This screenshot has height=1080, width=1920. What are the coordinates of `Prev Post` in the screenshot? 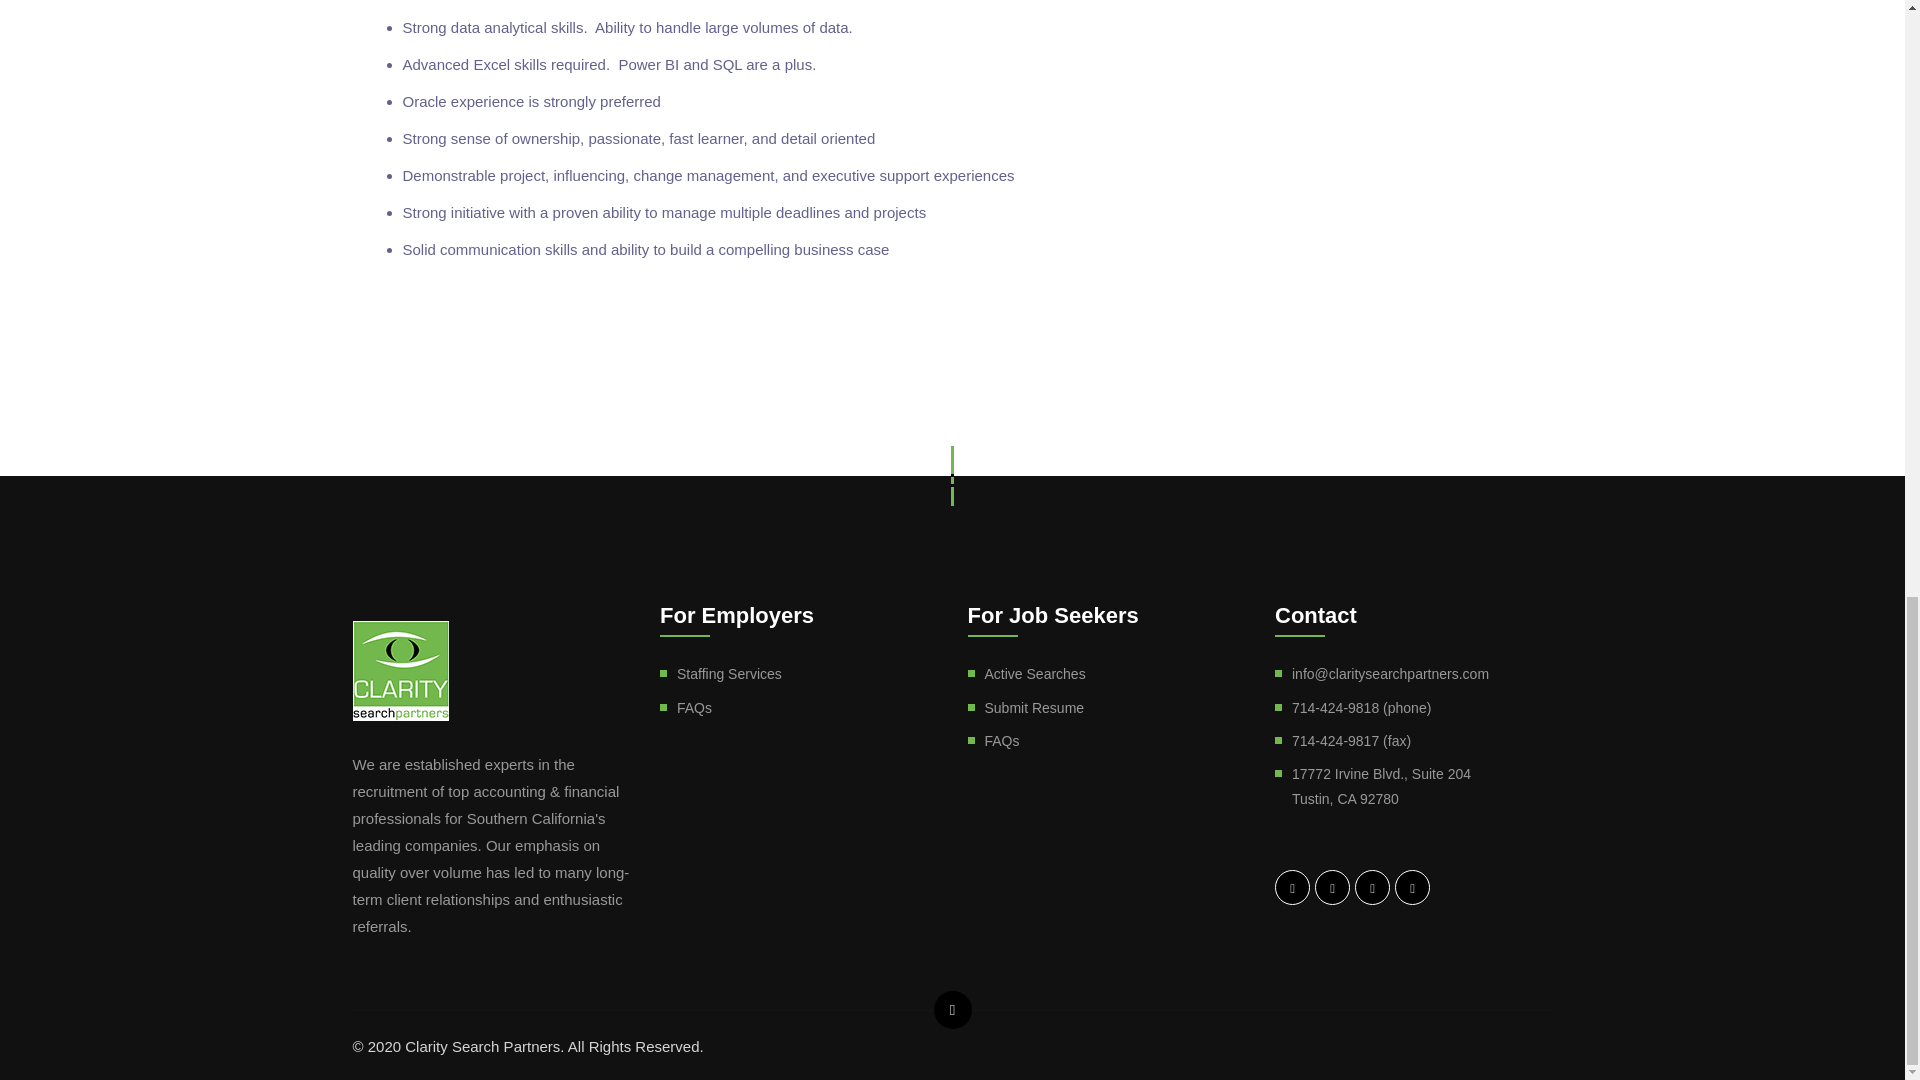 It's located at (420, 380).